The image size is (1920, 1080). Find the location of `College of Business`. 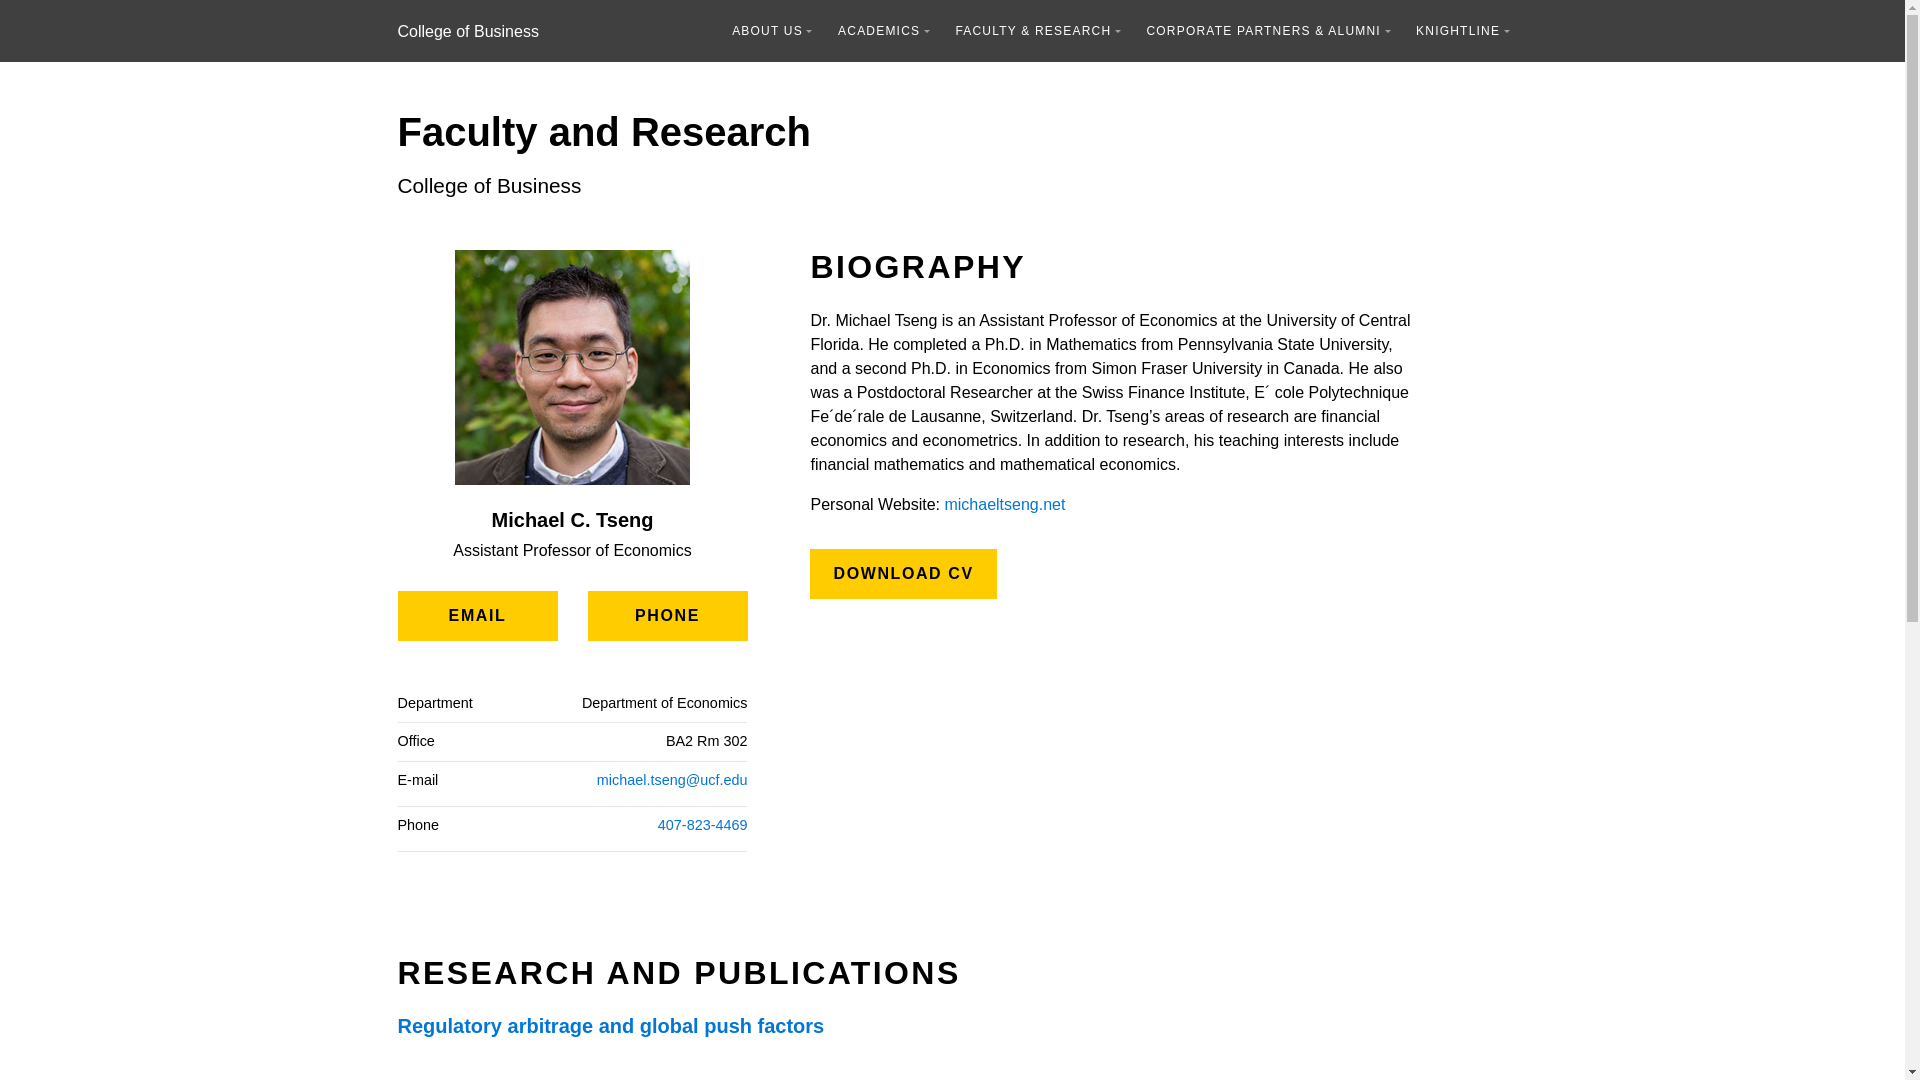

College of Business is located at coordinates (468, 30).